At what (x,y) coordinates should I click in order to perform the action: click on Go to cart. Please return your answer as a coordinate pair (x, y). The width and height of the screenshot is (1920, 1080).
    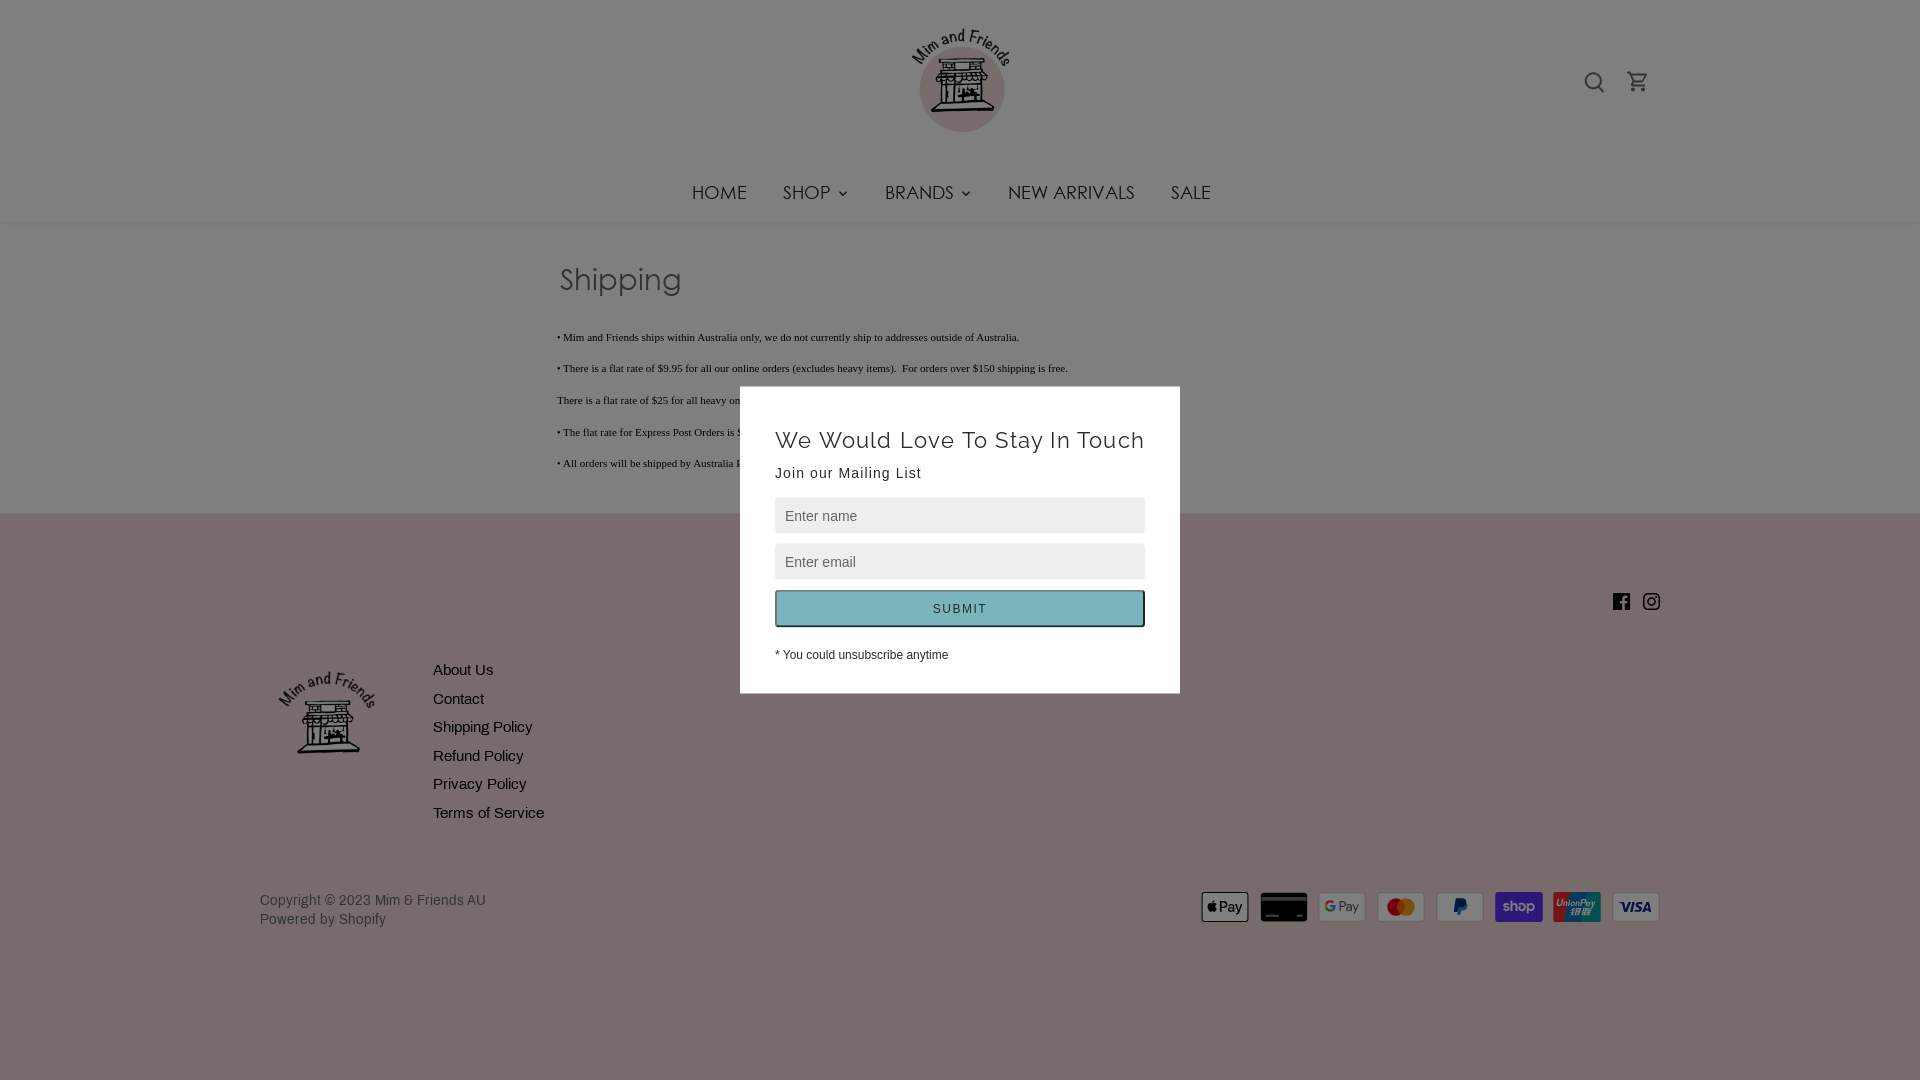
    Looking at the image, I should click on (1638, 82).